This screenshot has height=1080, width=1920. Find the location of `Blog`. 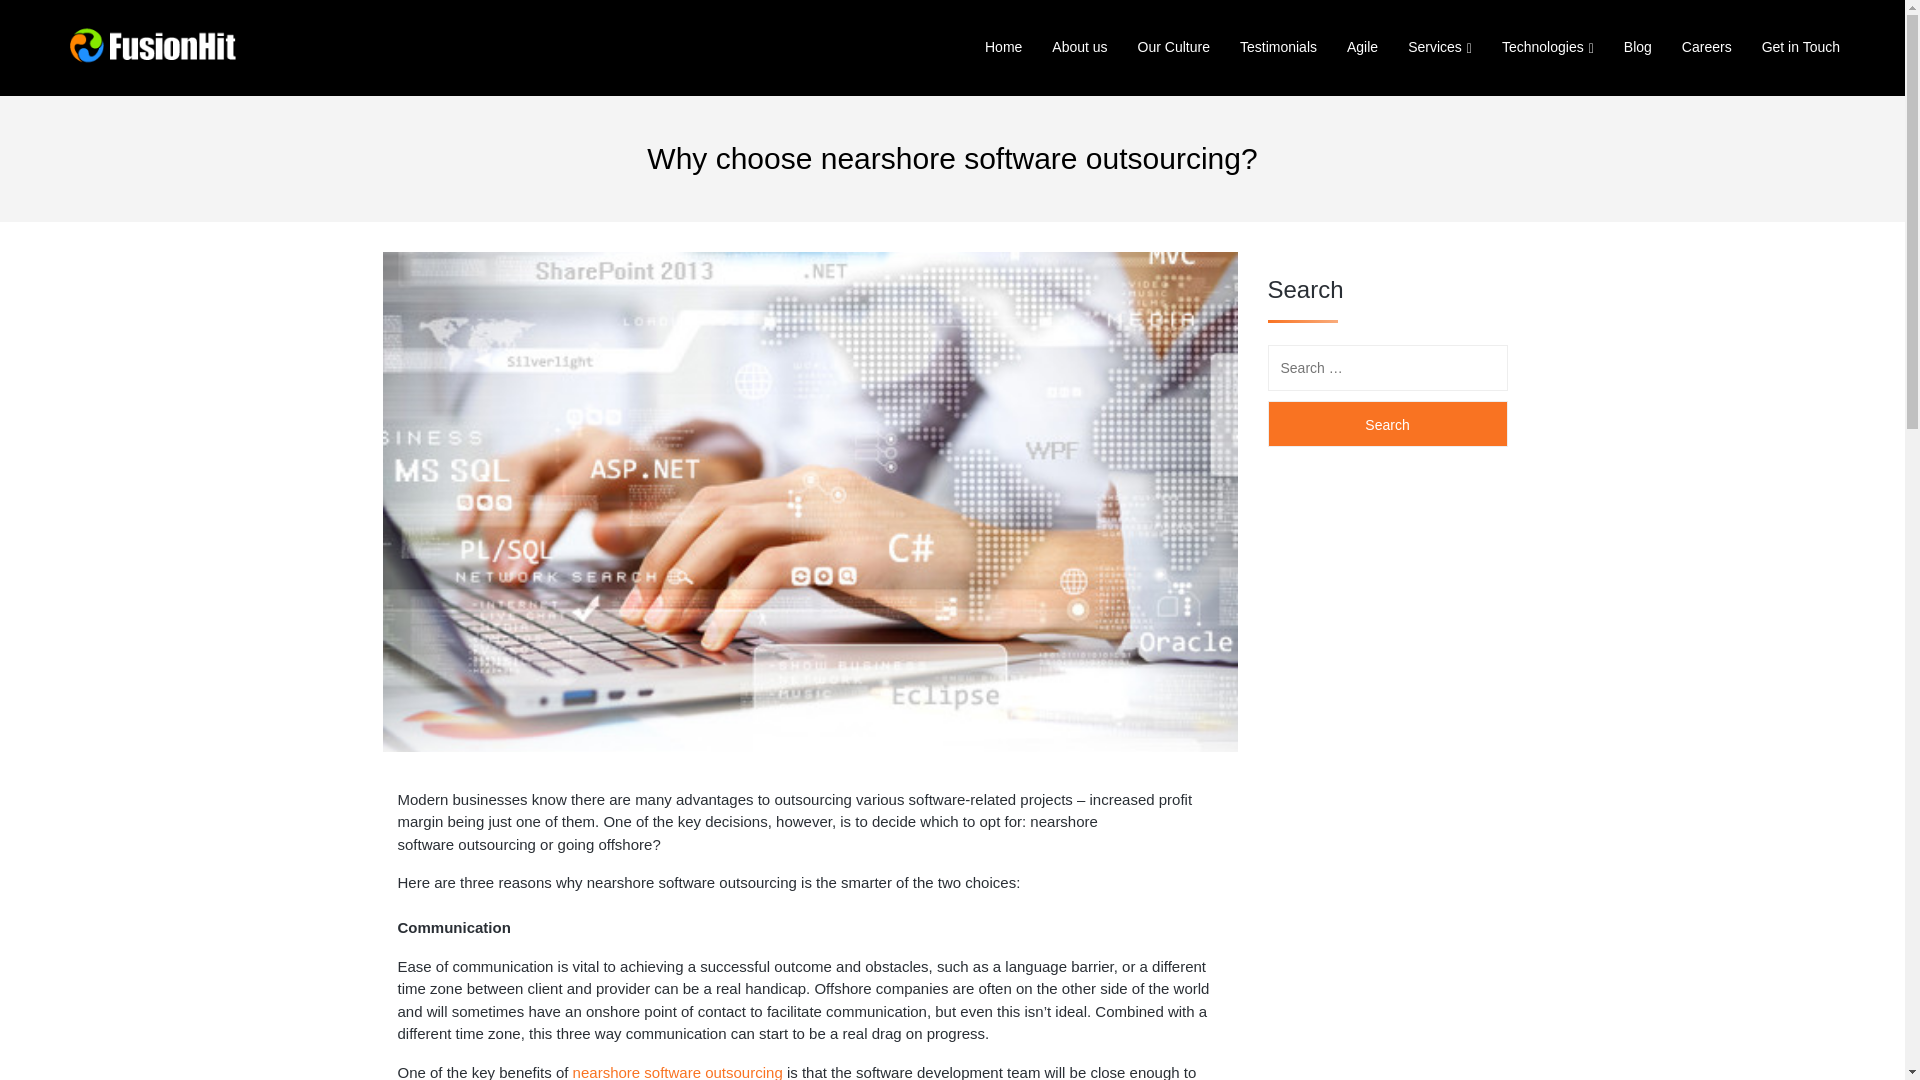

Blog is located at coordinates (1637, 47).